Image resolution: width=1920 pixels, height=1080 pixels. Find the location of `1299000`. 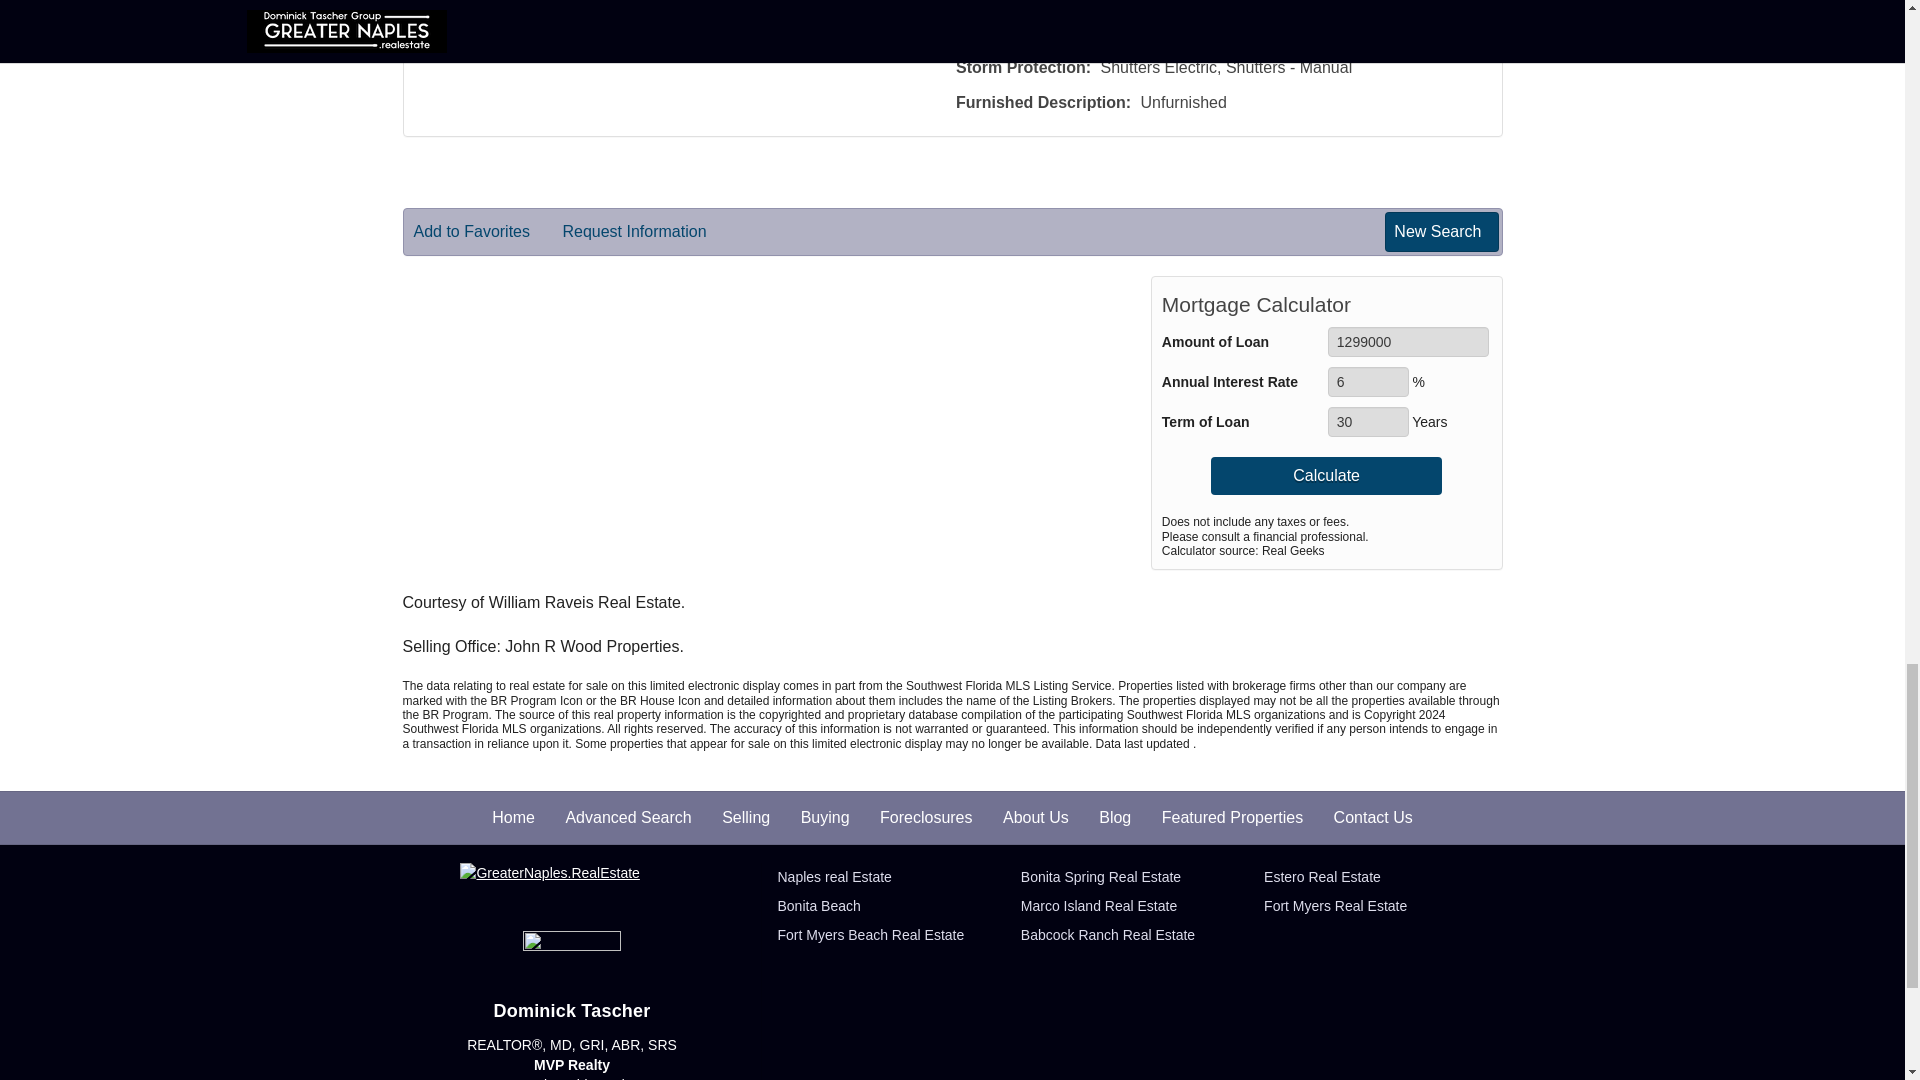

1299000 is located at coordinates (1408, 342).